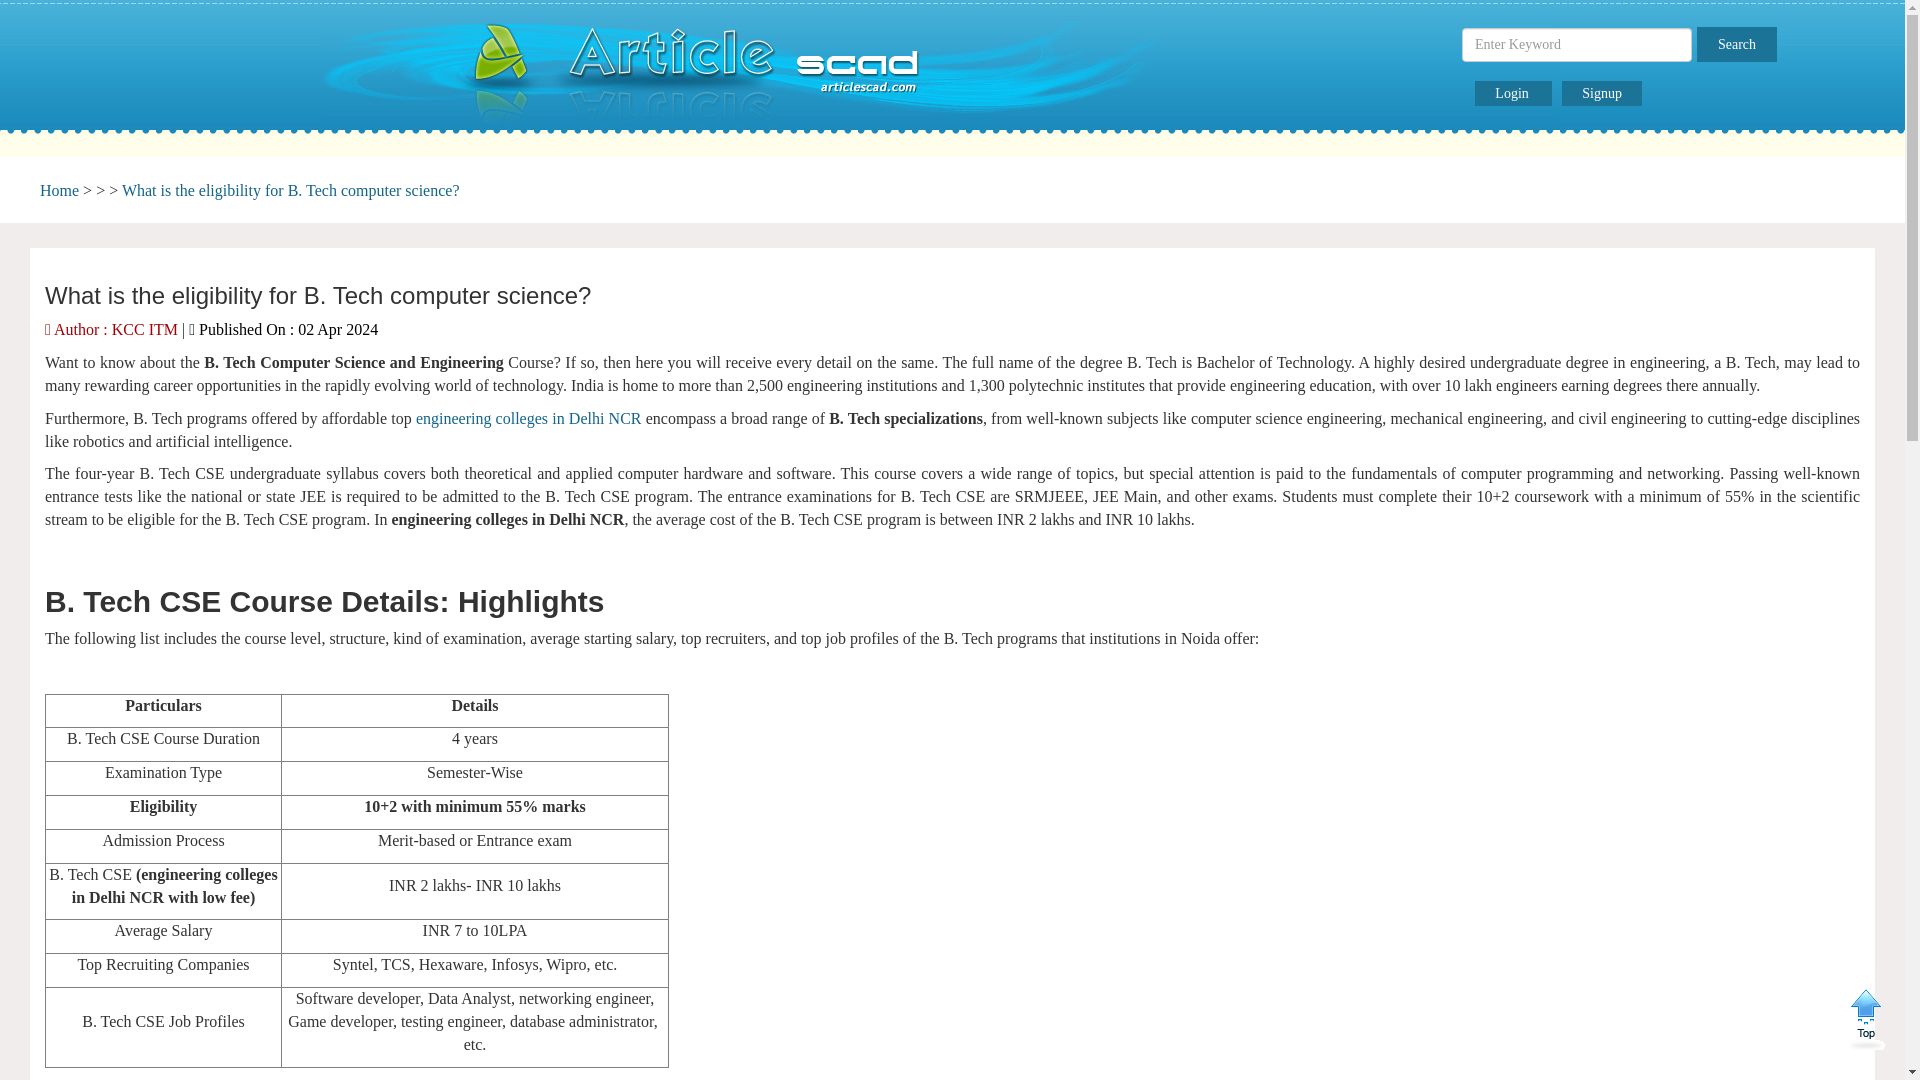  Describe the element at coordinates (1737, 44) in the screenshot. I see `Search` at that location.